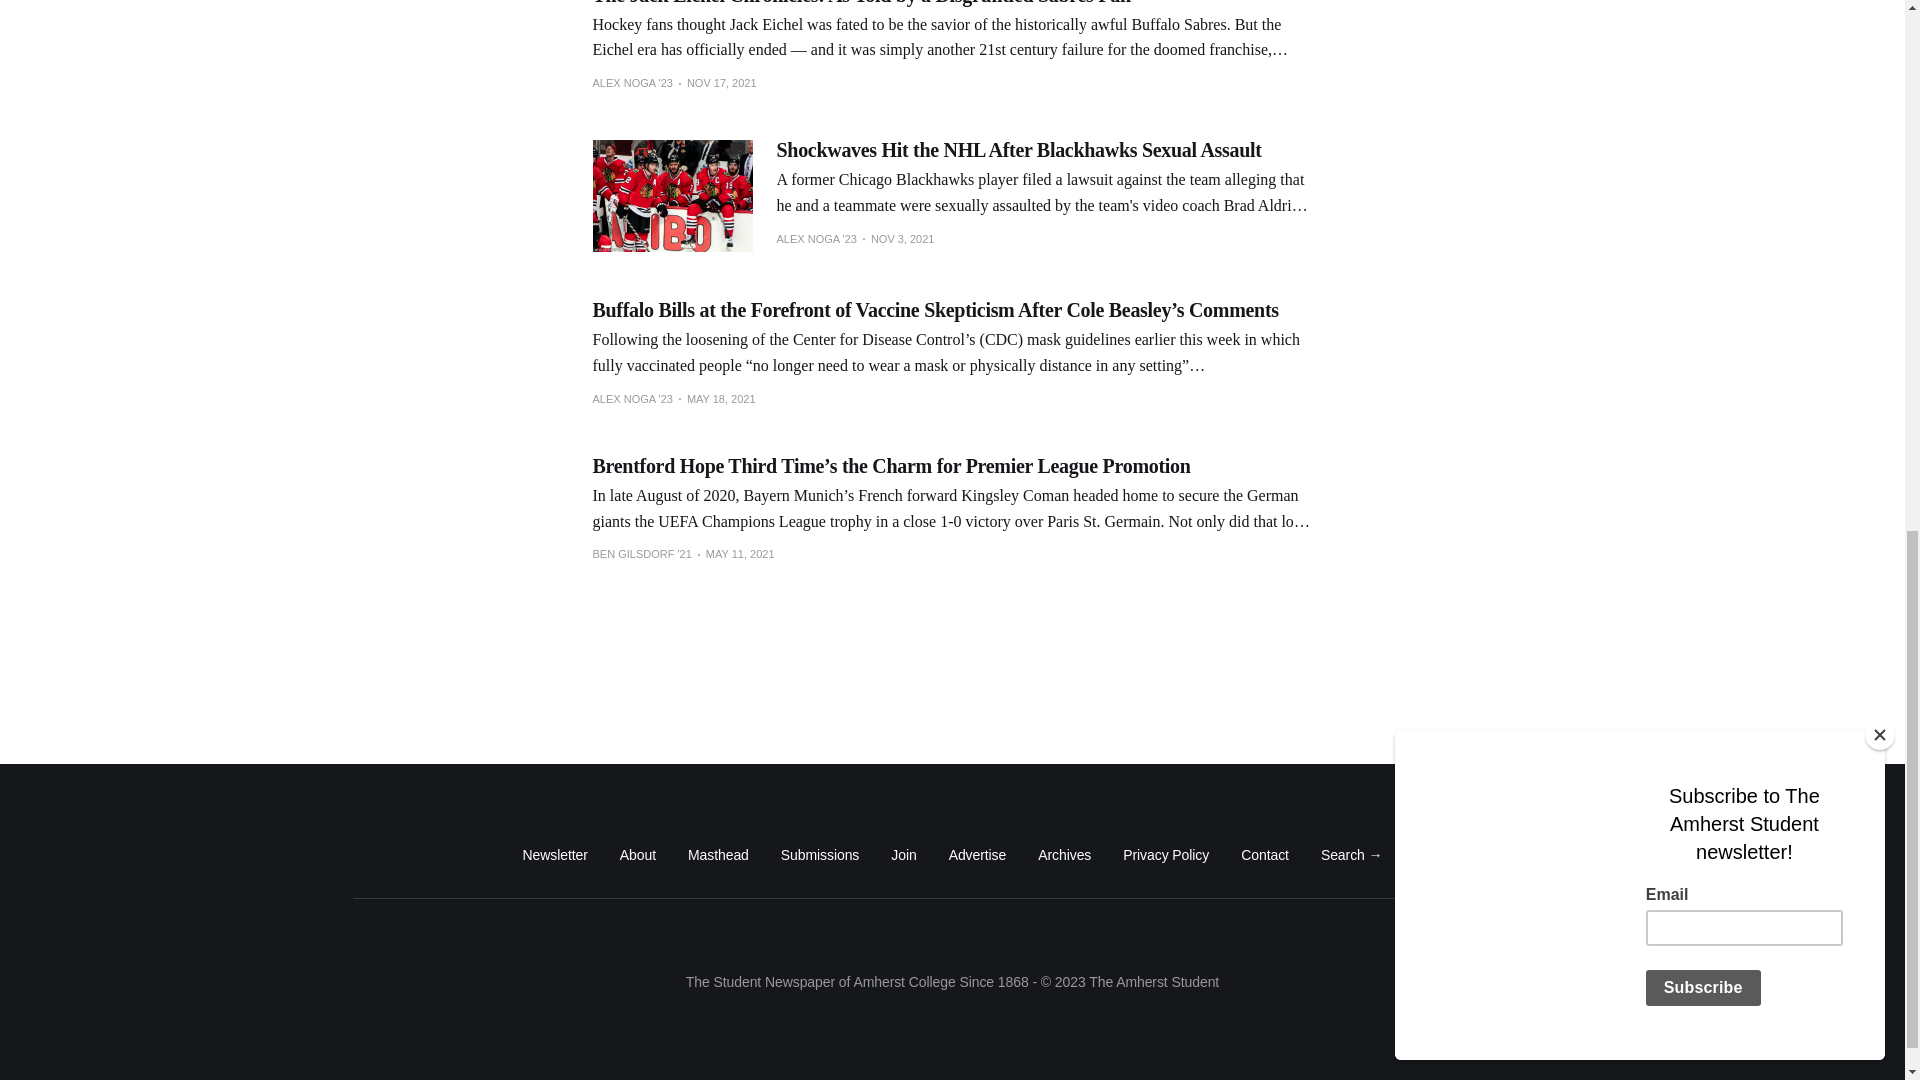  Describe the element at coordinates (820, 854) in the screenshot. I see `Submissions` at that location.